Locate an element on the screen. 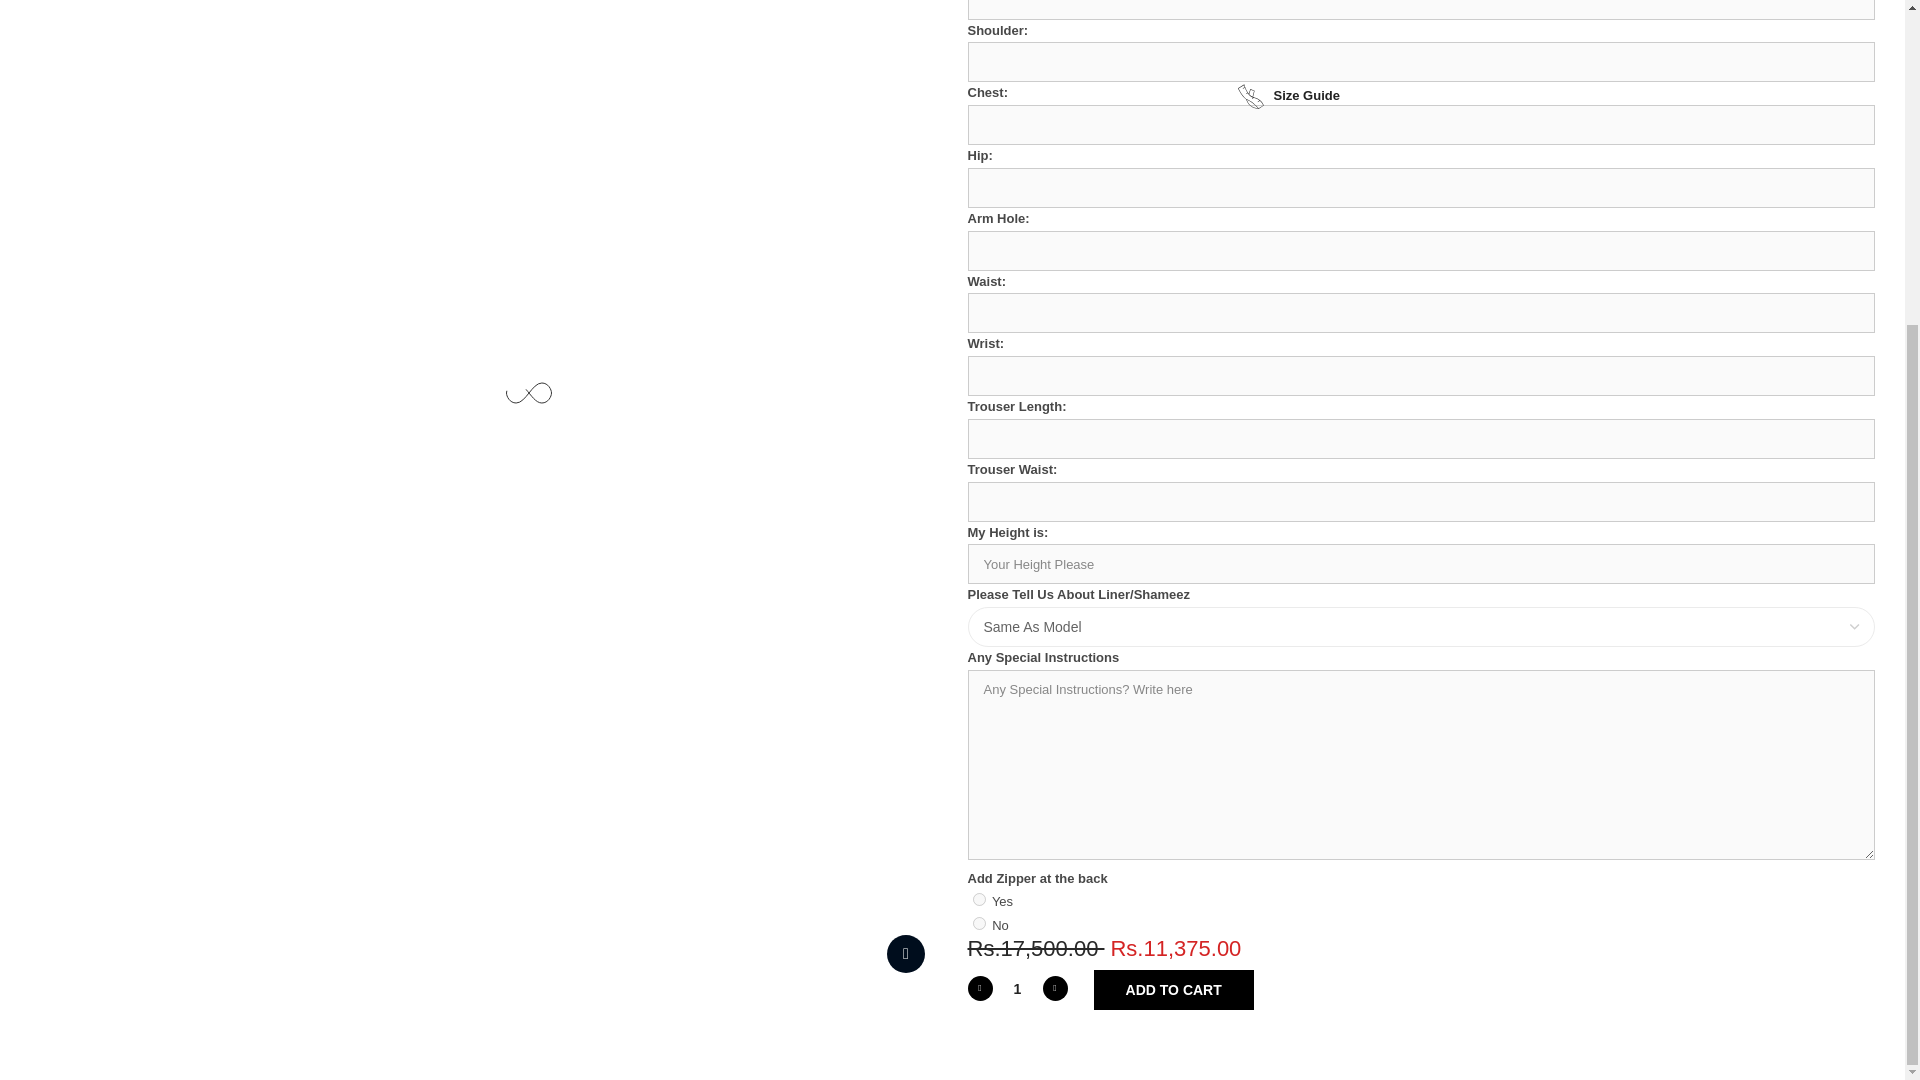  Yes is located at coordinates (978, 900).